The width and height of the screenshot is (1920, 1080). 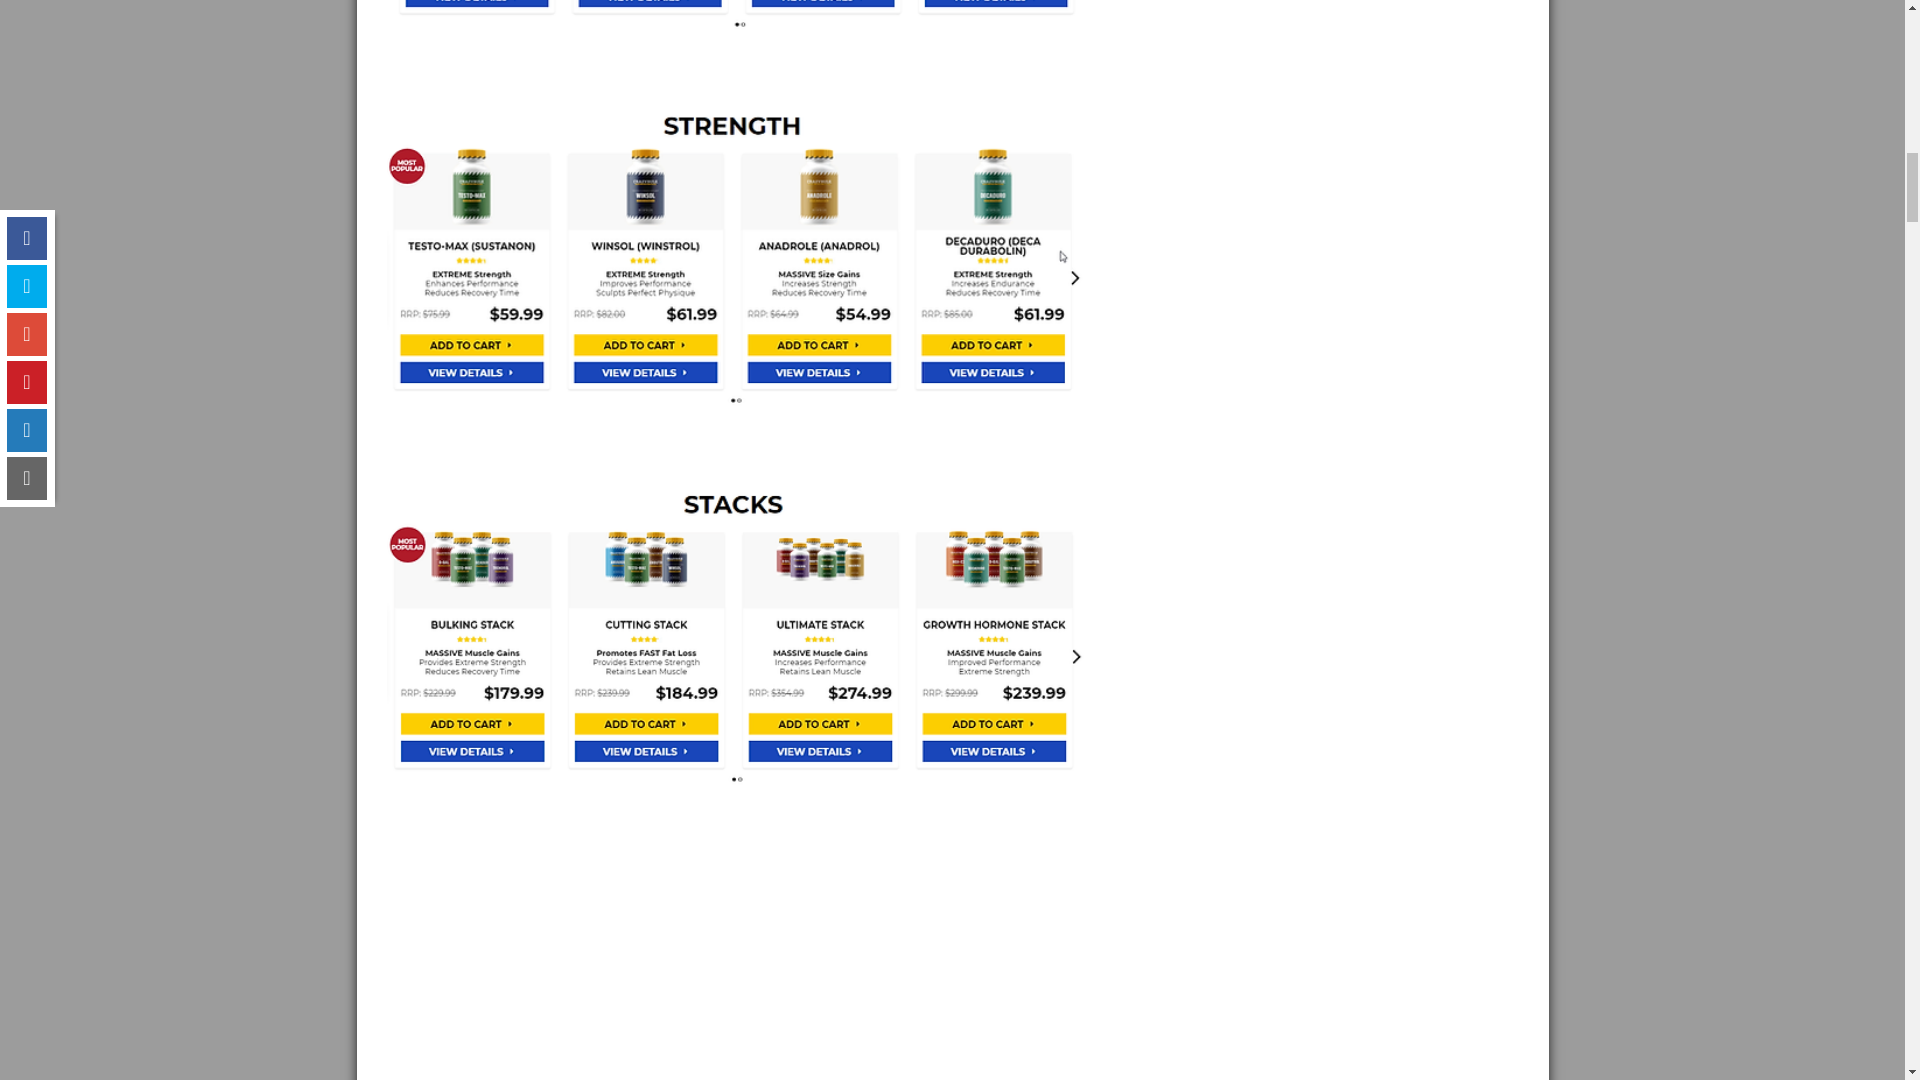 I want to click on fat for anavar visceral, so click(x=736, y=256).